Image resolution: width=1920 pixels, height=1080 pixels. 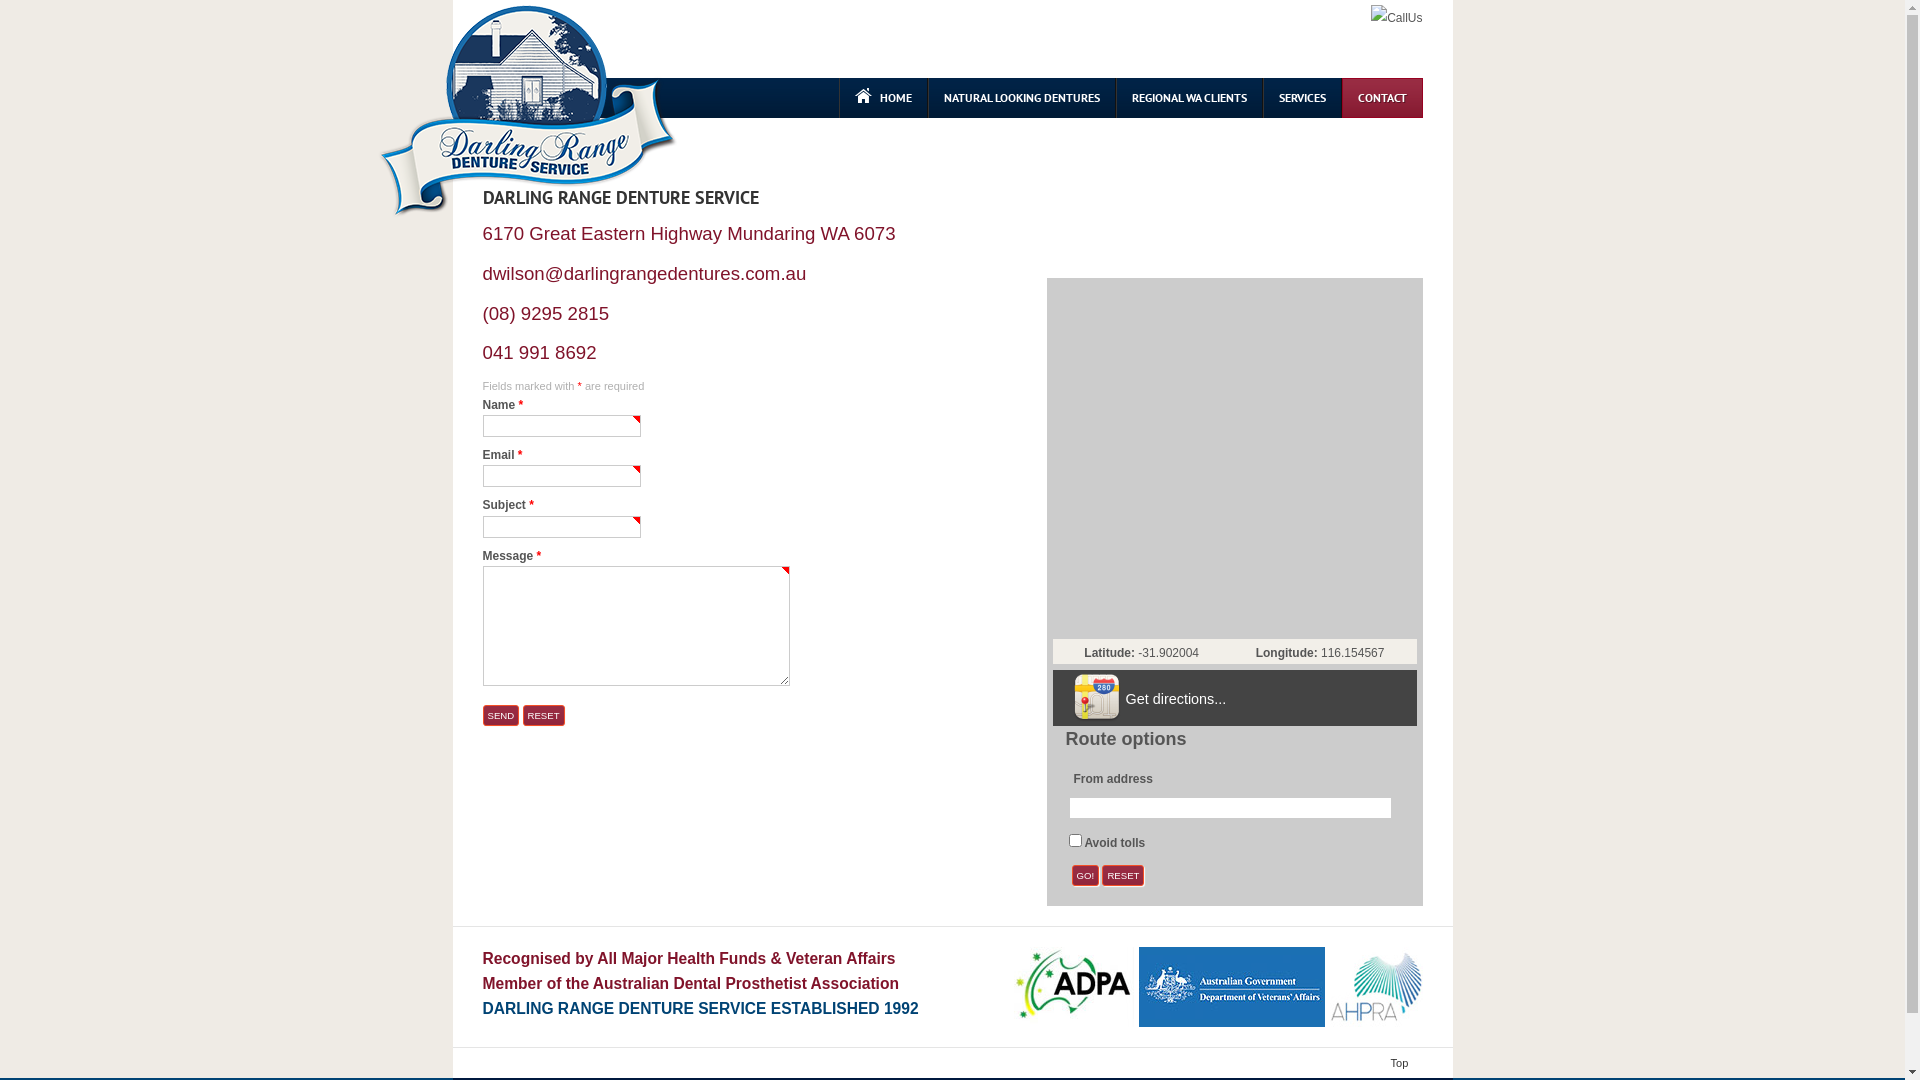 I want to click on GO!, so click(x=1086, y=876).